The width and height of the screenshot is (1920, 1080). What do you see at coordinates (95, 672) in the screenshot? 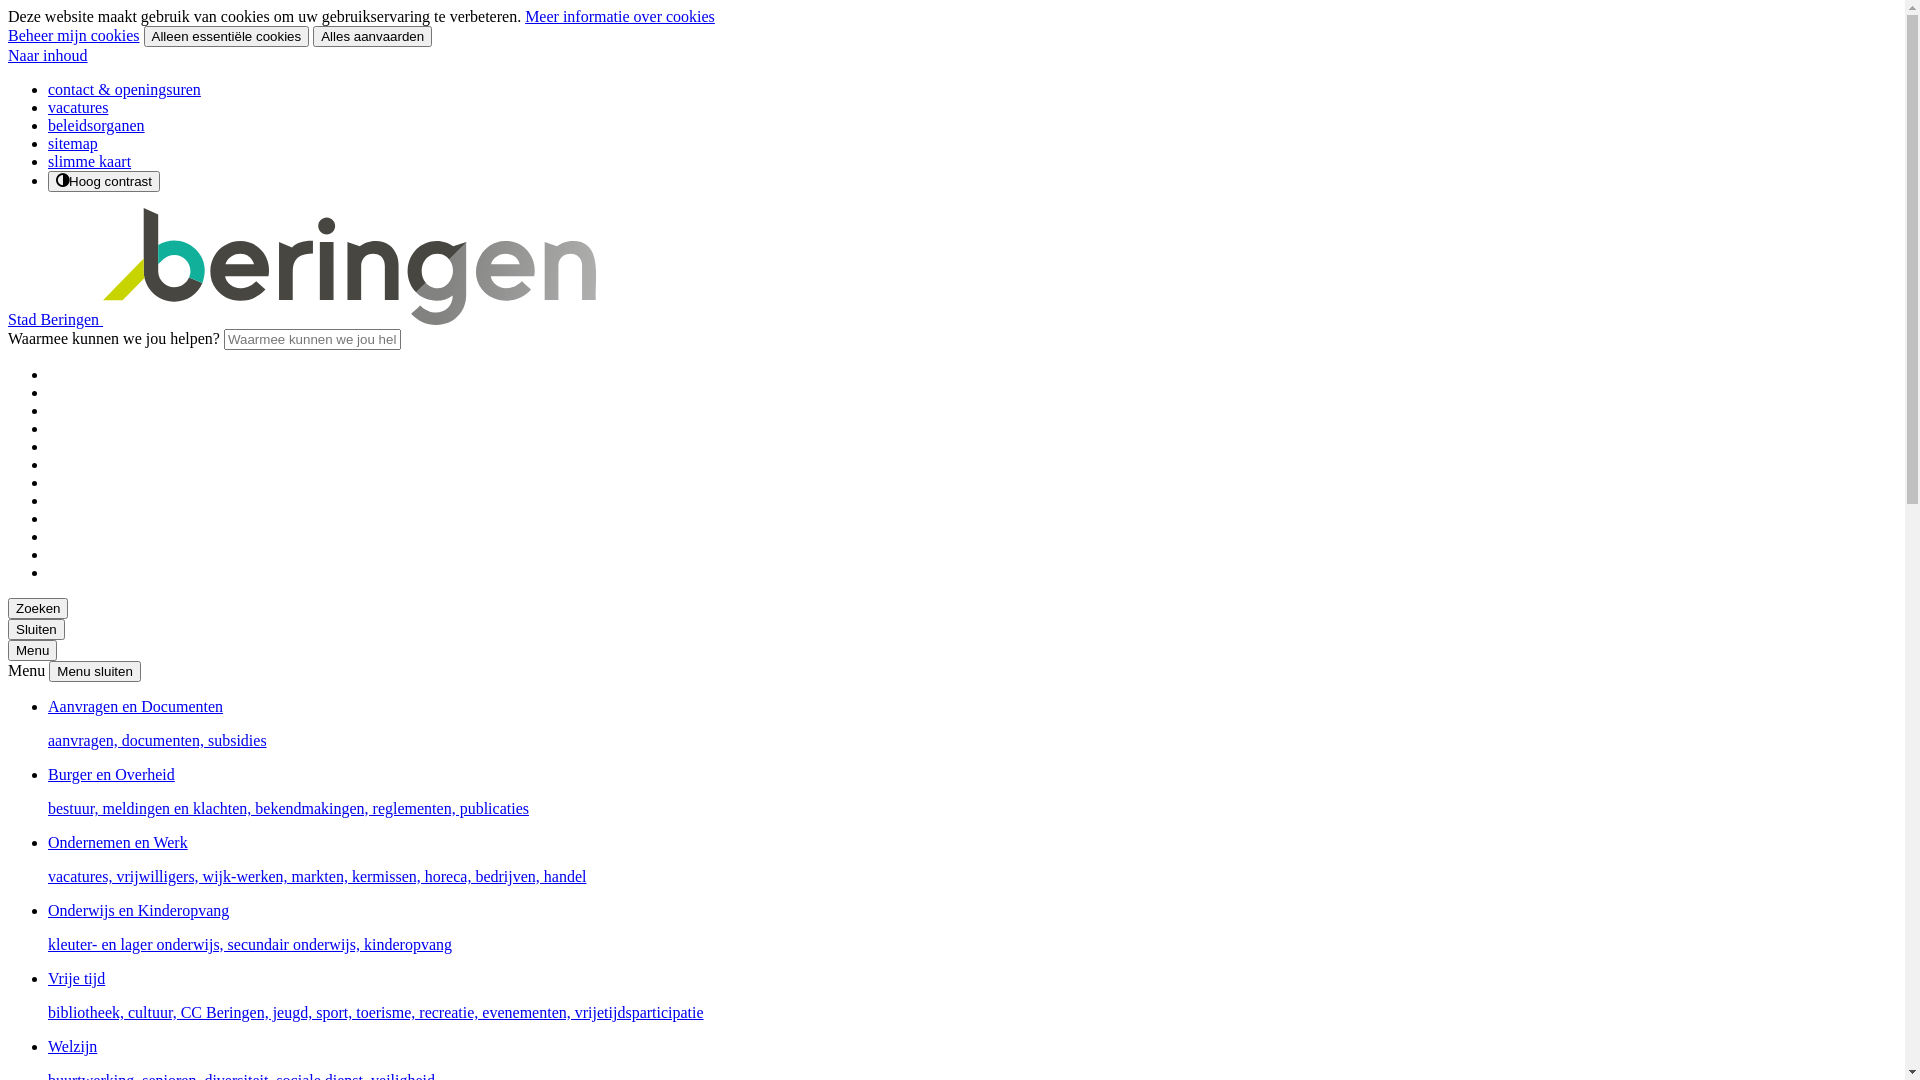
I see `Menu sluiten` at bounding box center [95, 672].